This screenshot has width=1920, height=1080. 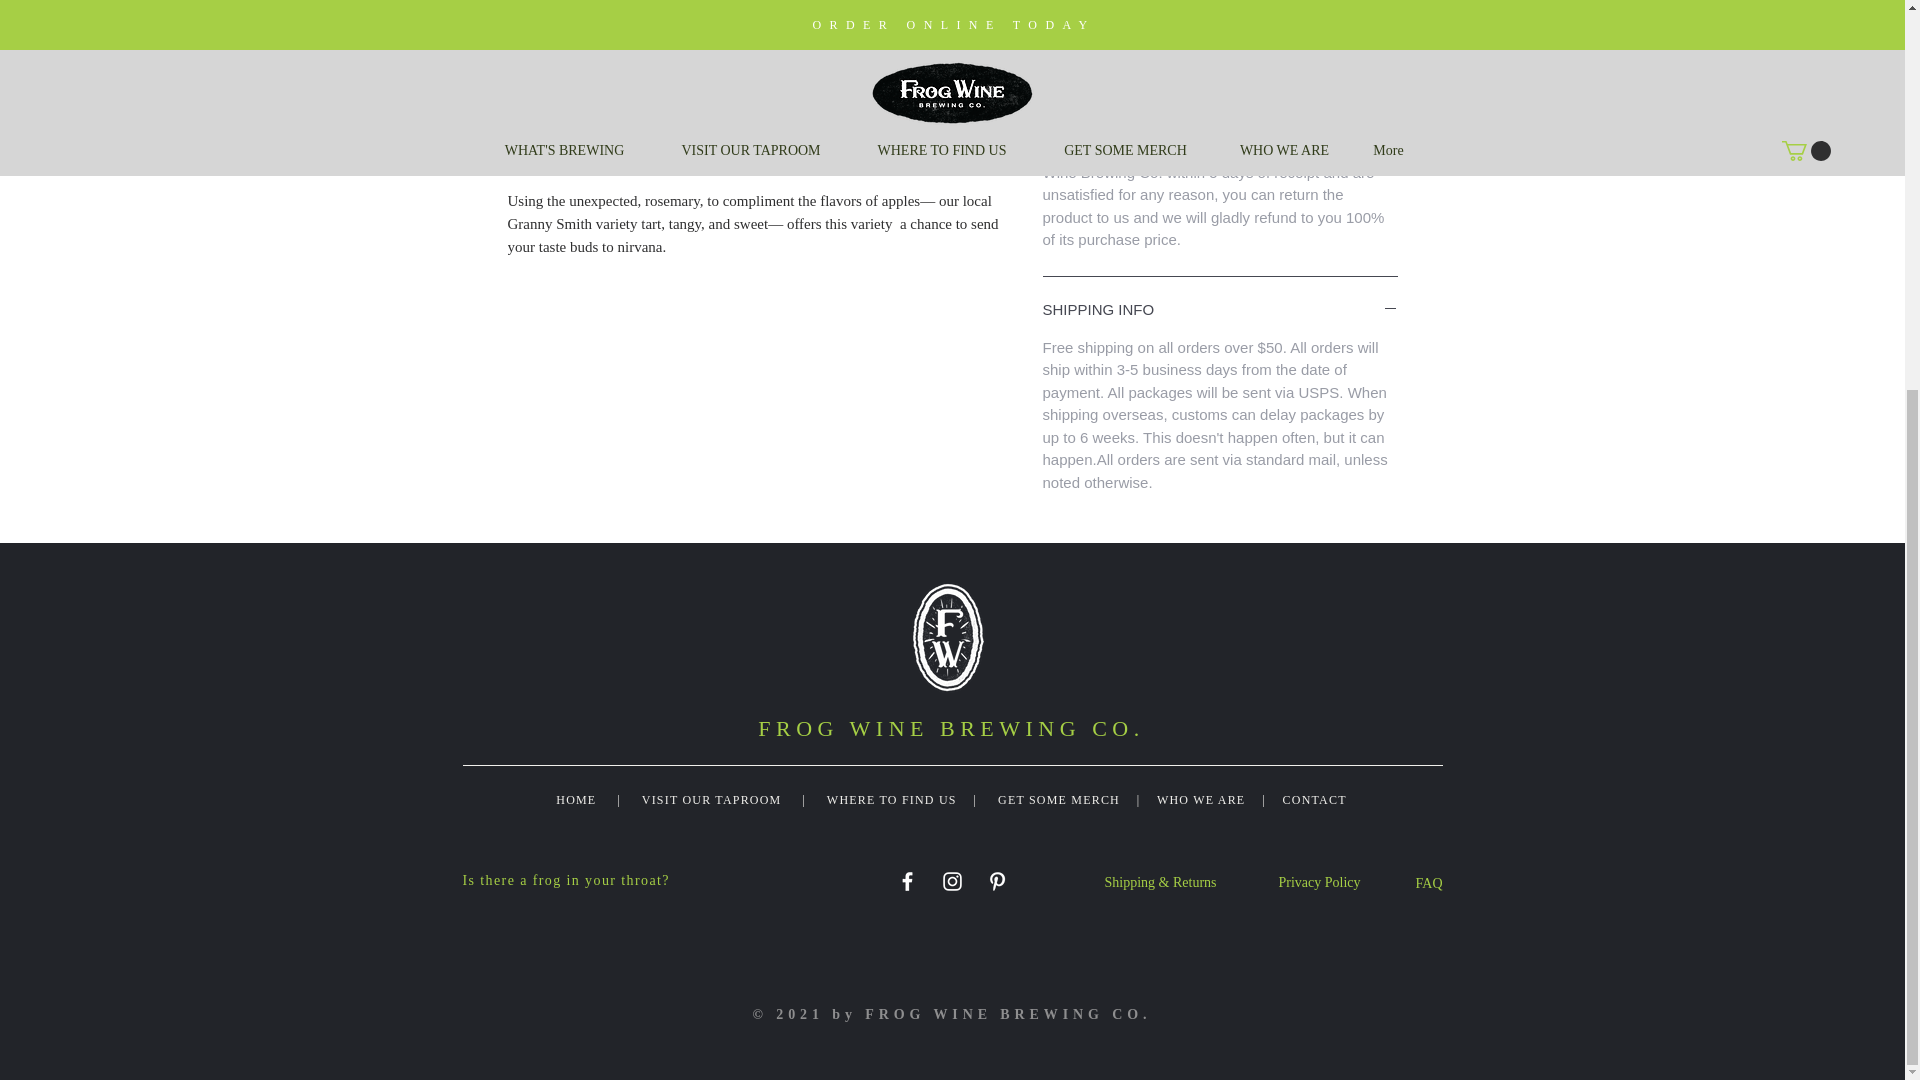 I want to click on HOME, so click(x=576, y=799).